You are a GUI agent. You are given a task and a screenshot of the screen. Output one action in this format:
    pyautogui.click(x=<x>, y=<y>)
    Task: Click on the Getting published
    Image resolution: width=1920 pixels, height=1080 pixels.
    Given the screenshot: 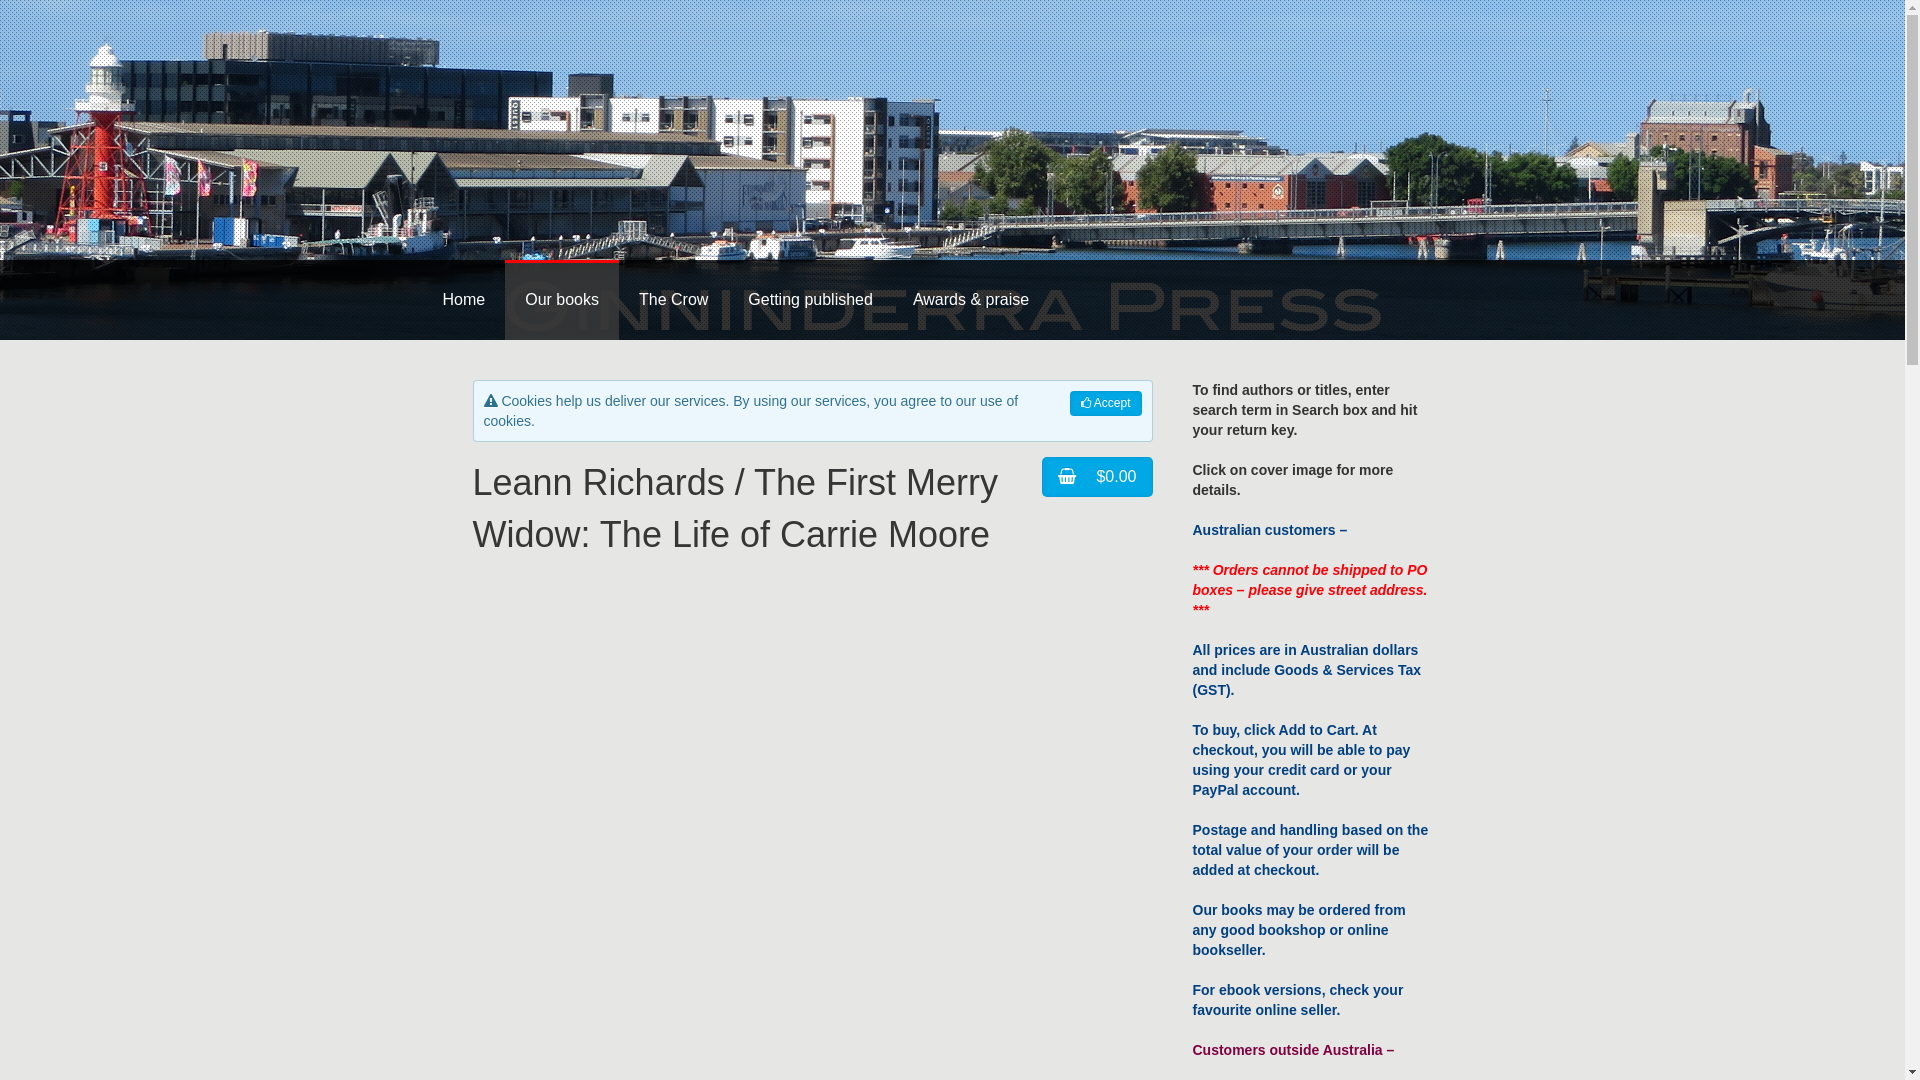 What is the action you would take?
    pyautogui.click(x=810, y=300)
    